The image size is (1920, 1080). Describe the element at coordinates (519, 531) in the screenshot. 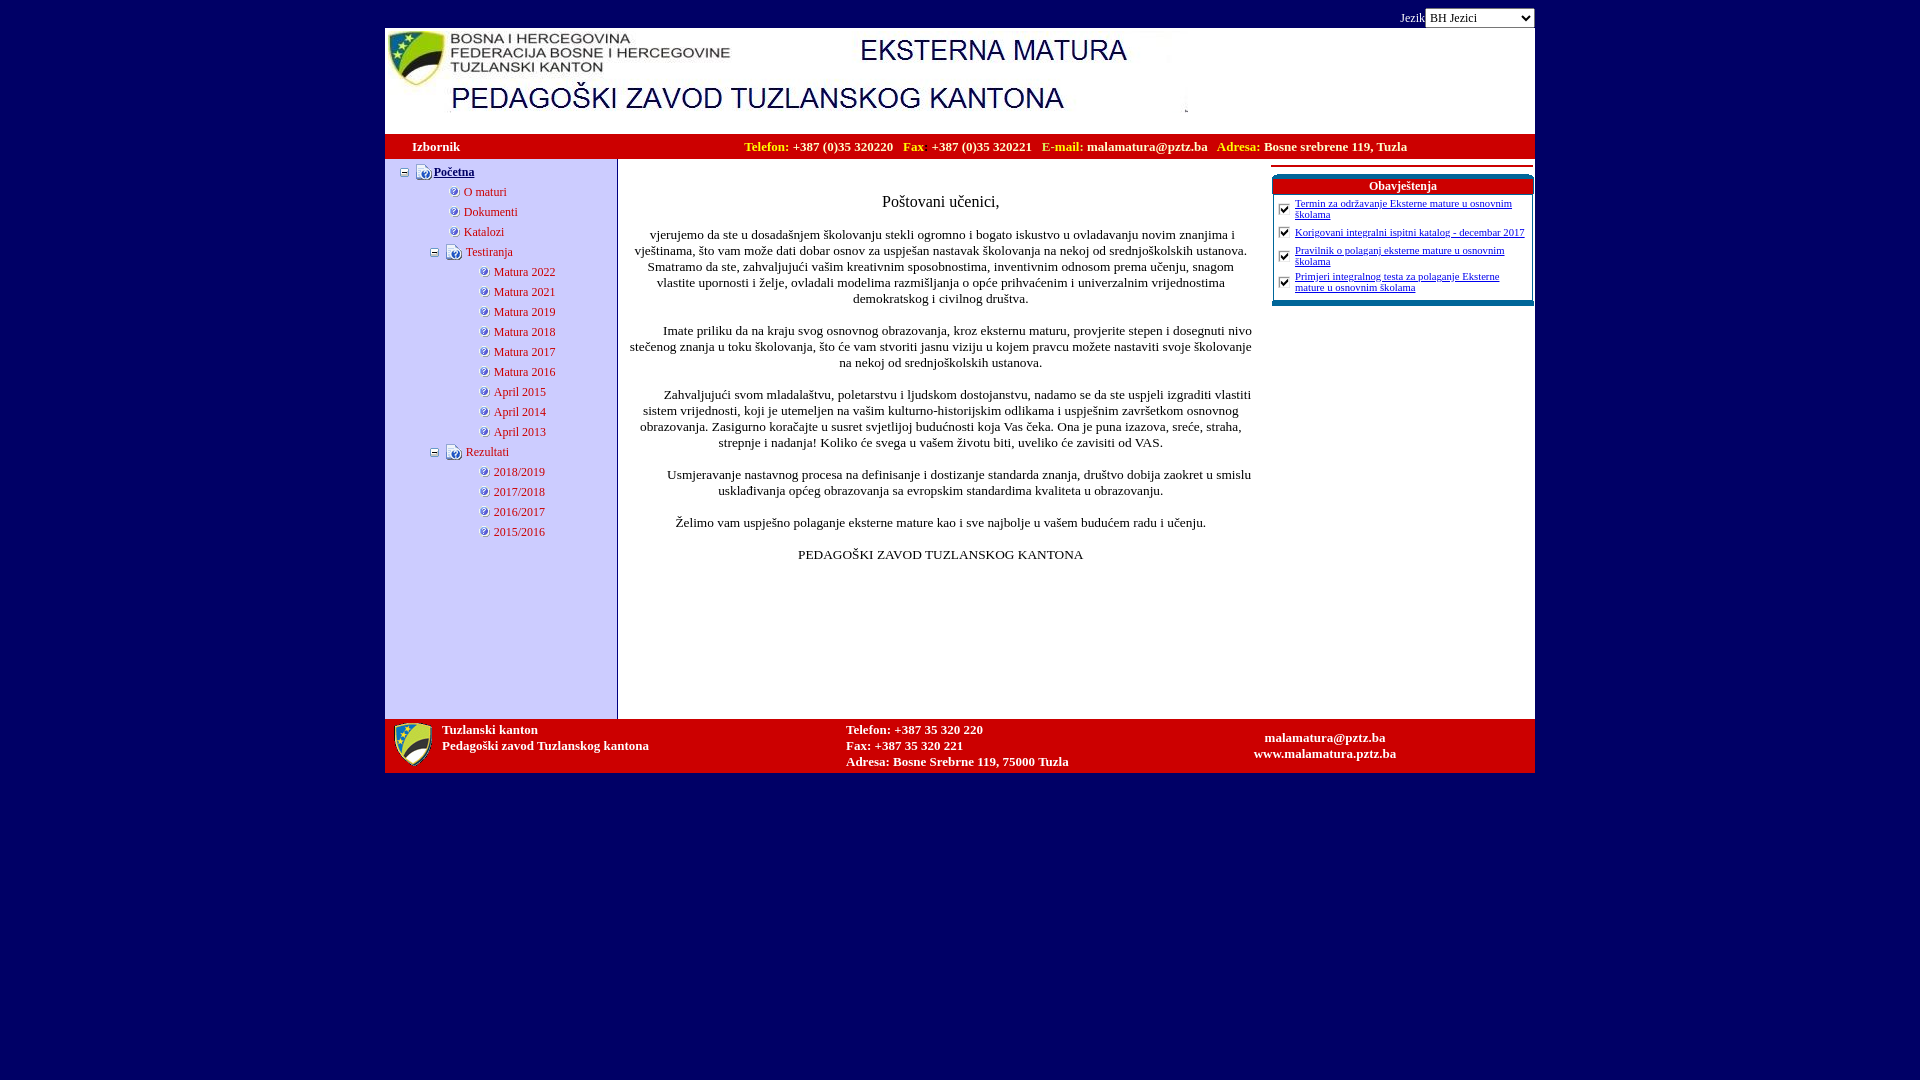

I see `2015/2016` at that location.